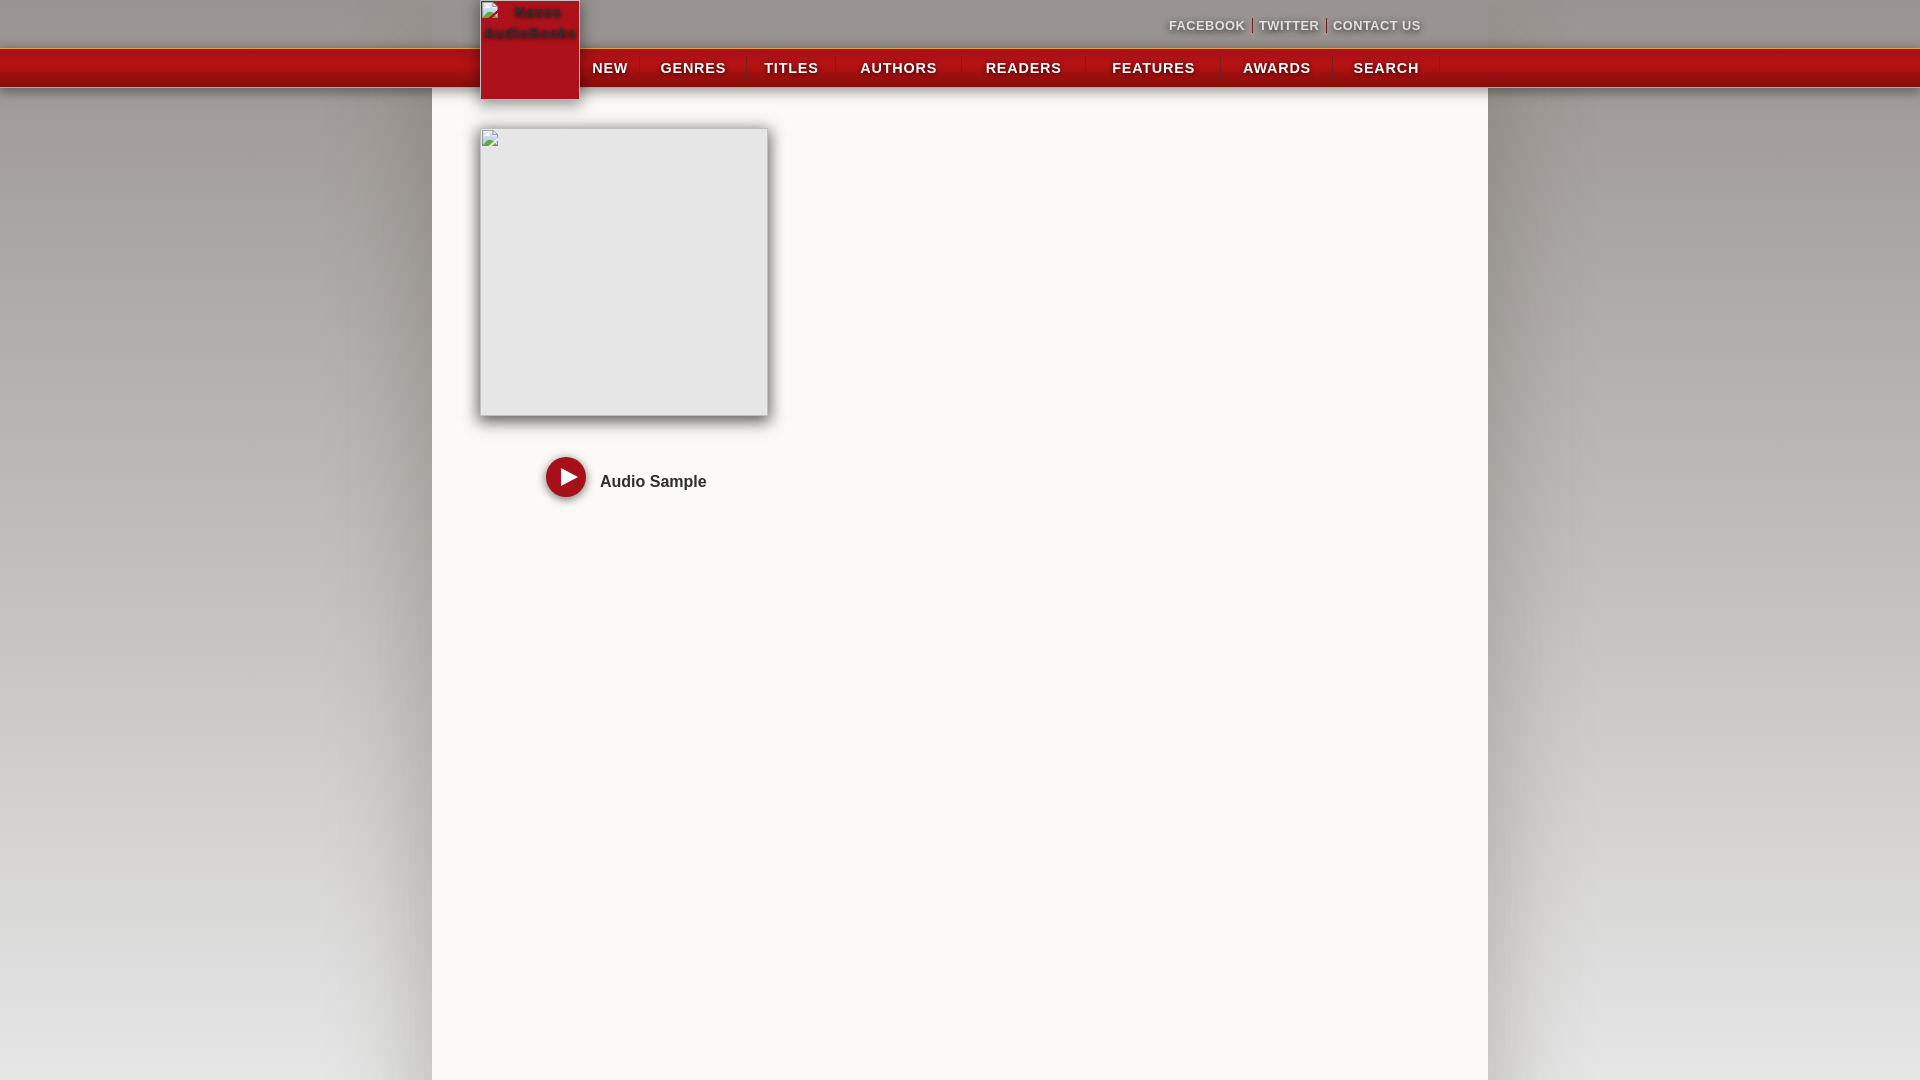 This screenshot has width=1920, height=1080. Describe the element at coordinates (530, 50) in the screenshot. I see `HOME` at that location.